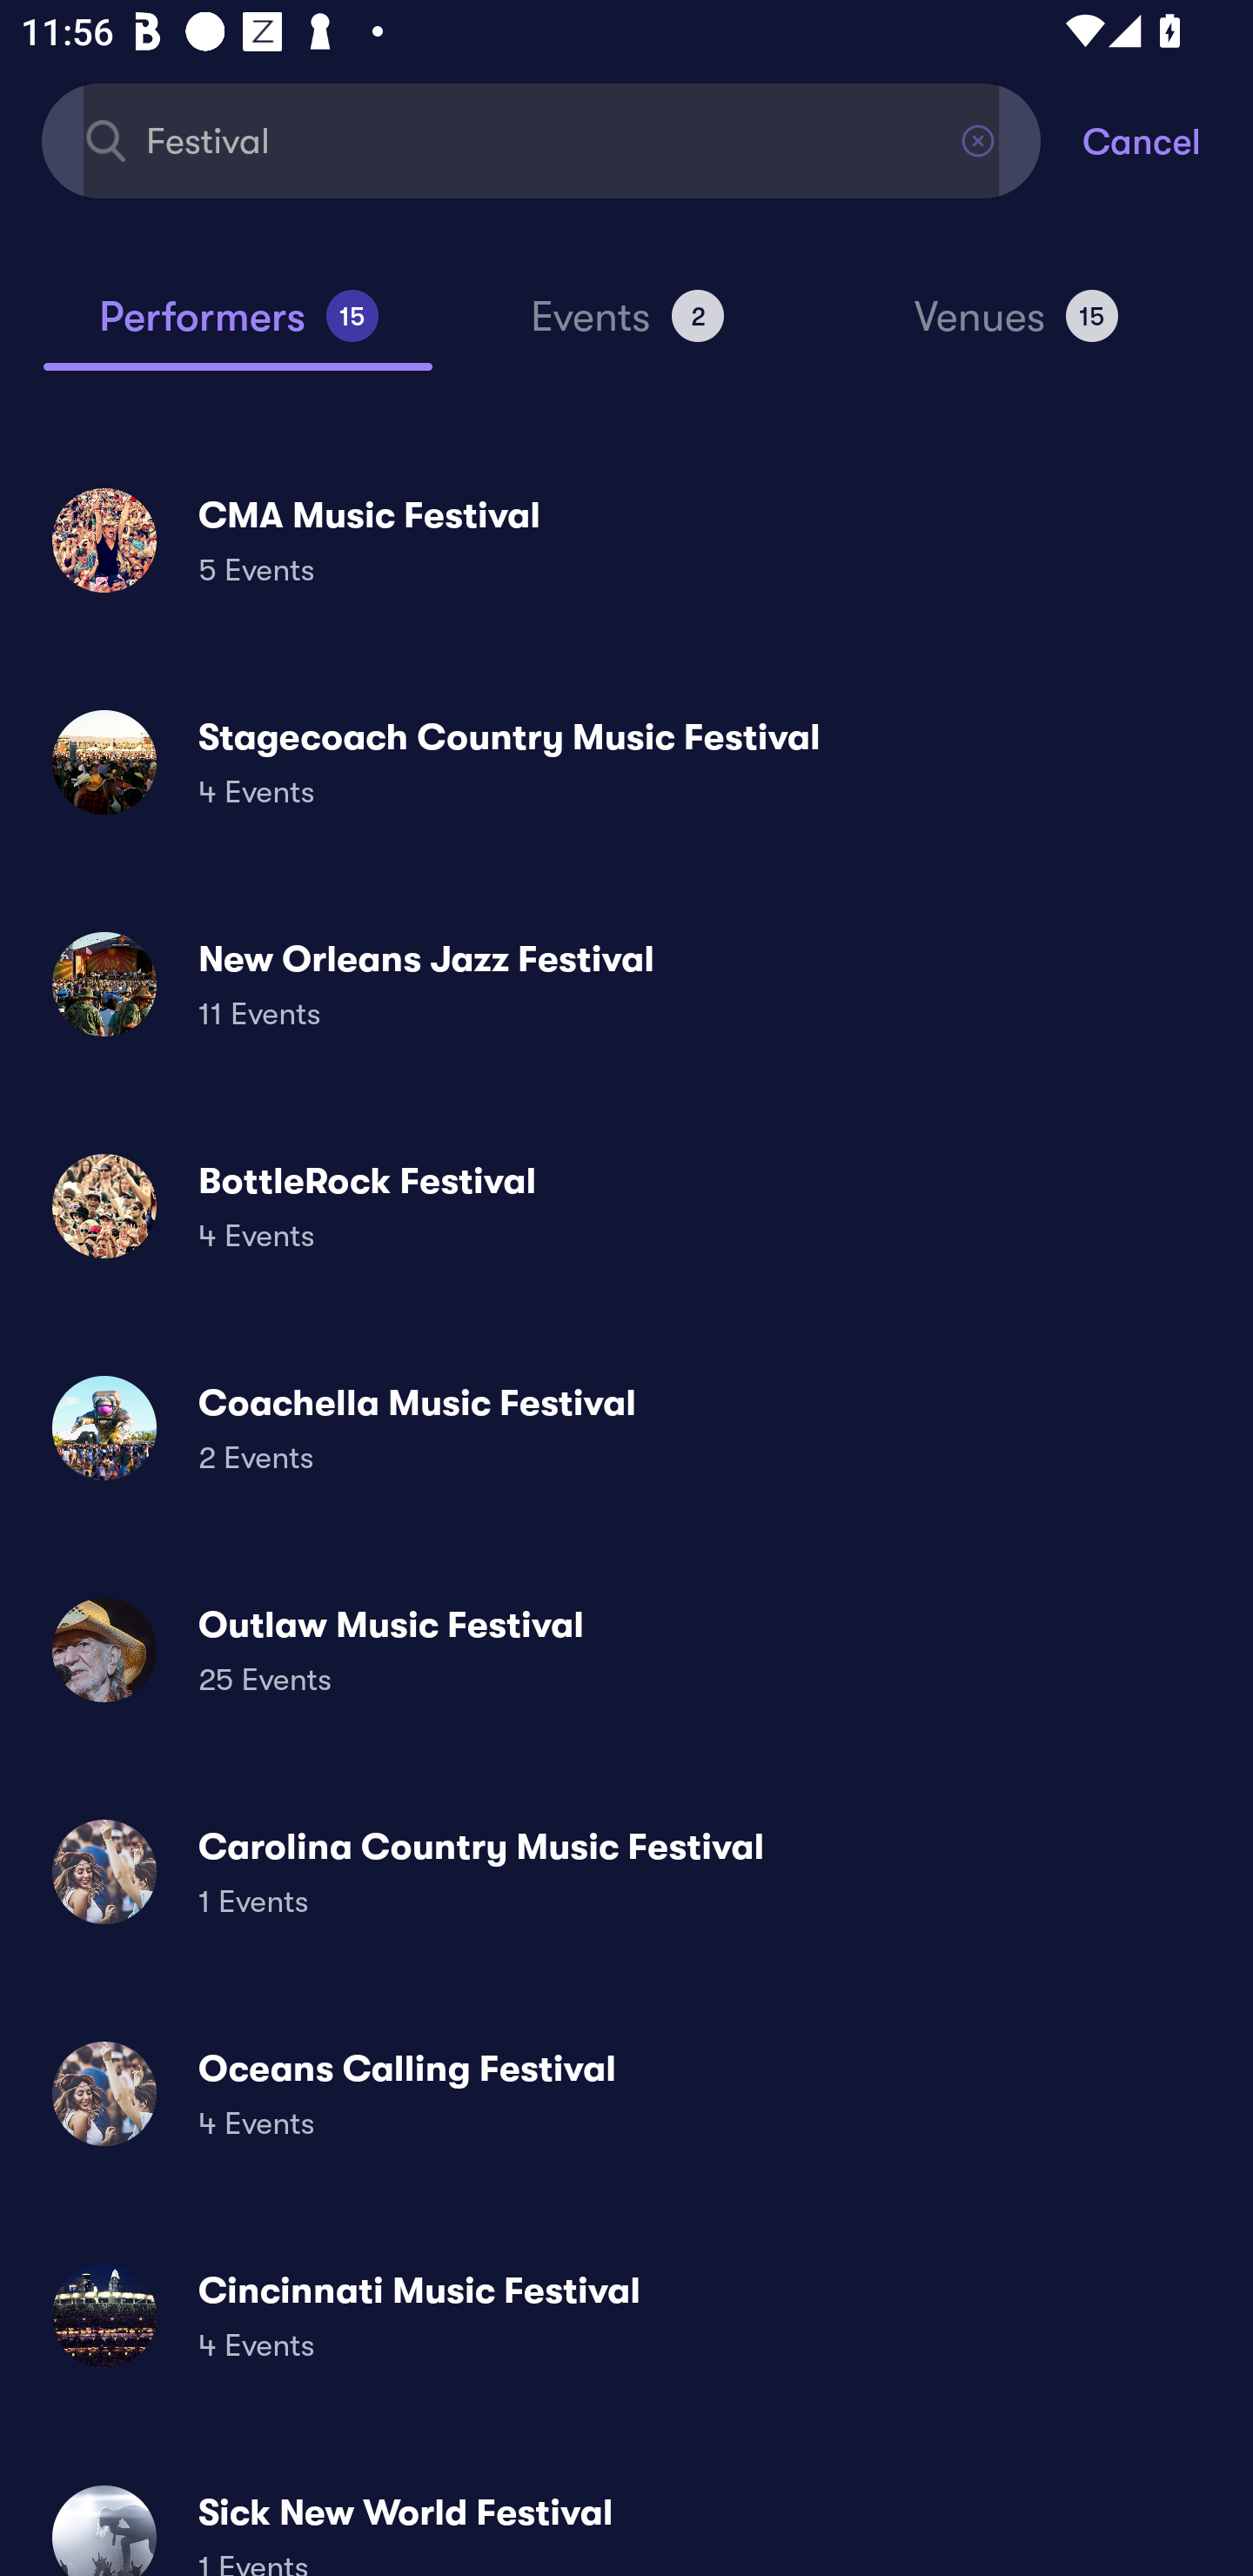 This screenshot has height=2576, width=1253. Describe the element at coordinates (626, 2518) in the screenshot. I see `Sick New World Festival 1 Events` at that location.